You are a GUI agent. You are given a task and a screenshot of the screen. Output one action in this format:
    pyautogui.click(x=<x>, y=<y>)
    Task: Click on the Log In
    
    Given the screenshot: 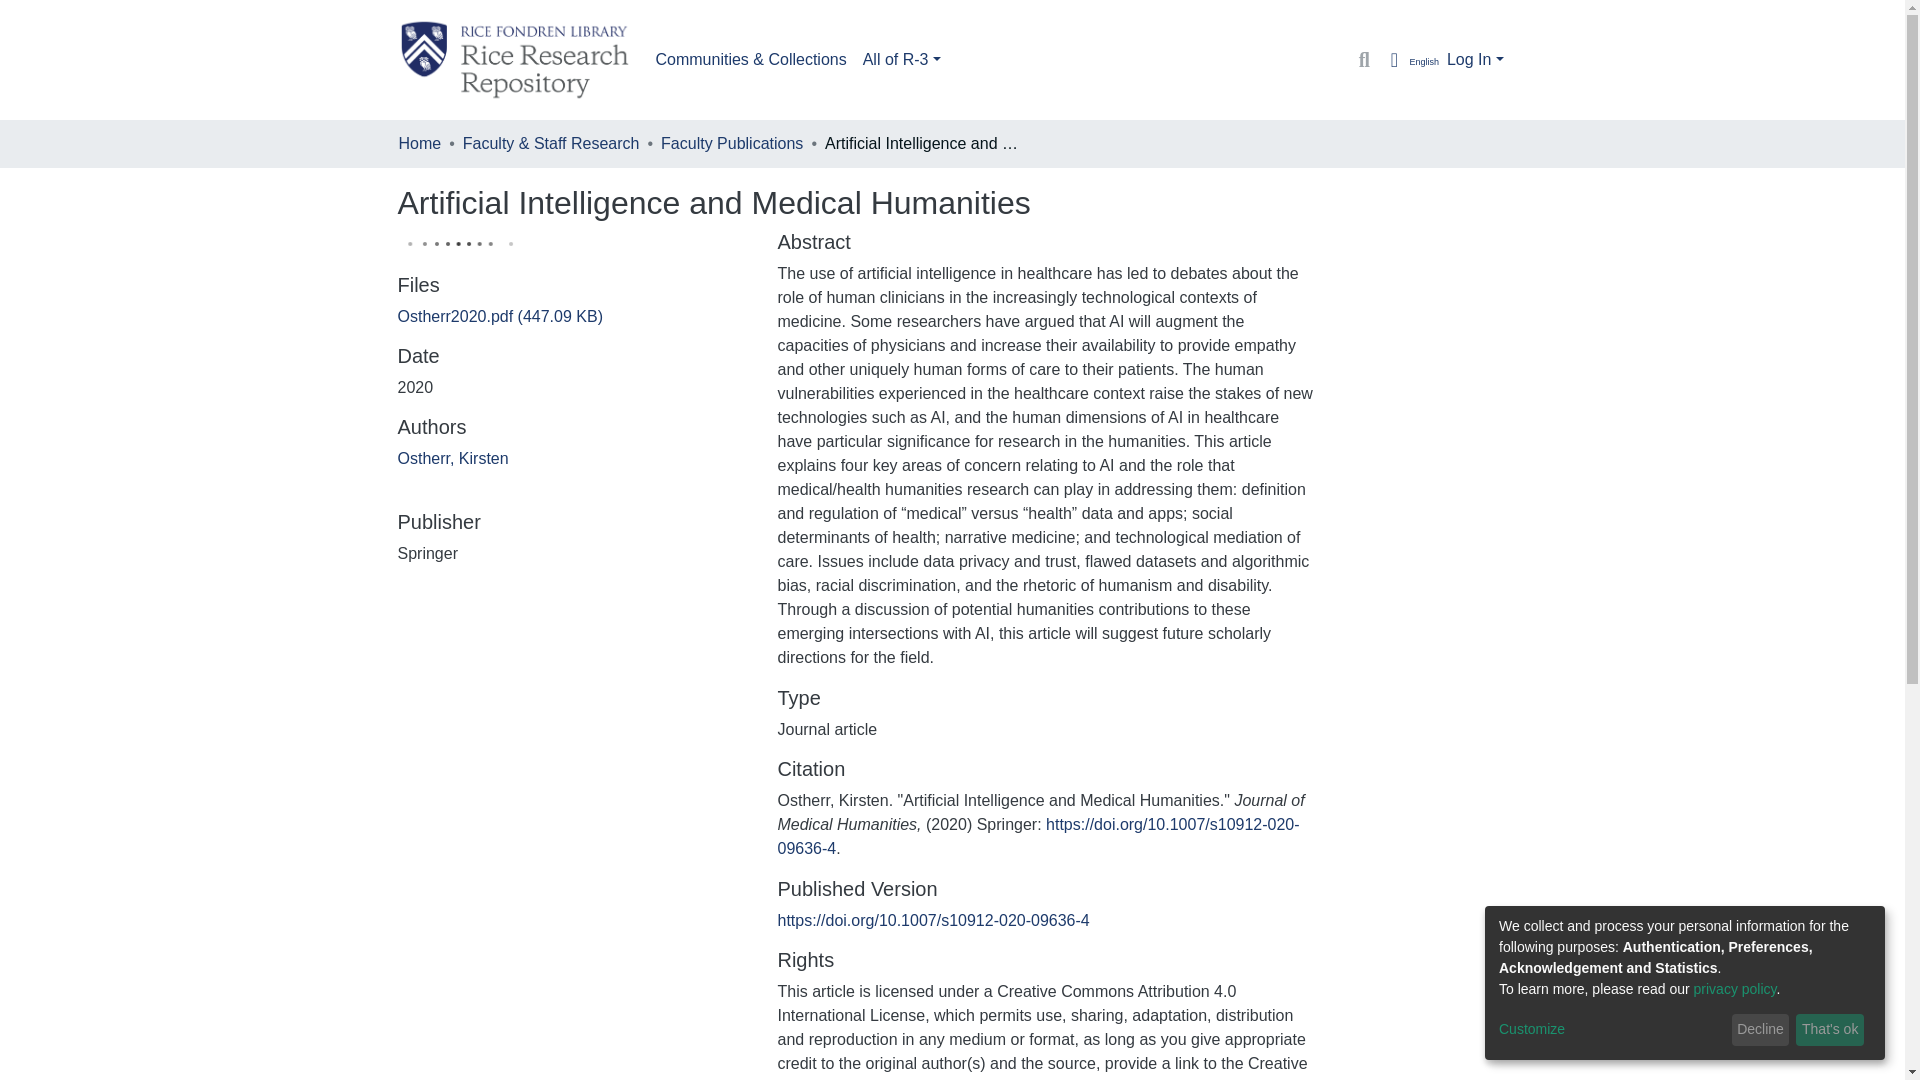 What is the action you would take?
    pyautogui.click(x=1475, y=59)
    